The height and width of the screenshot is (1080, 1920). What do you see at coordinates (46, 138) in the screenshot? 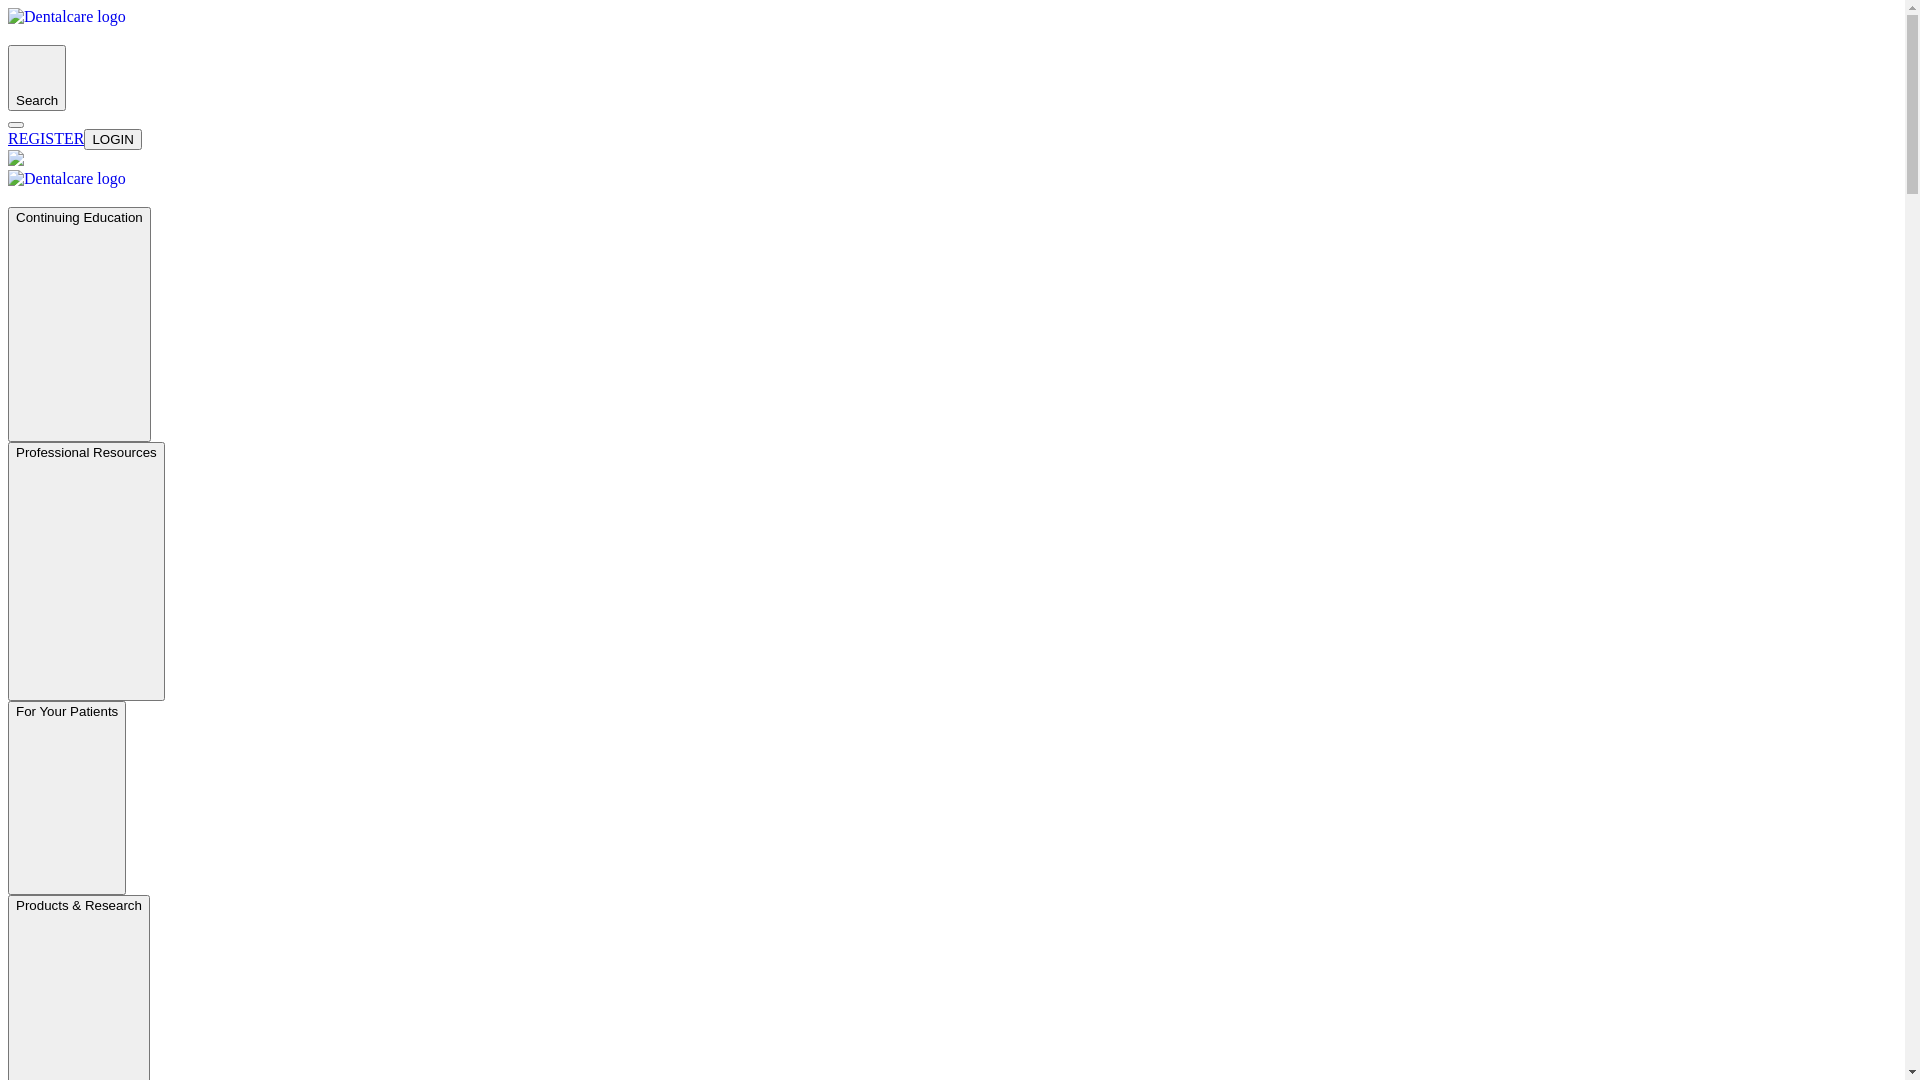
I see `REGISTER` at bounding box center [46, 138].